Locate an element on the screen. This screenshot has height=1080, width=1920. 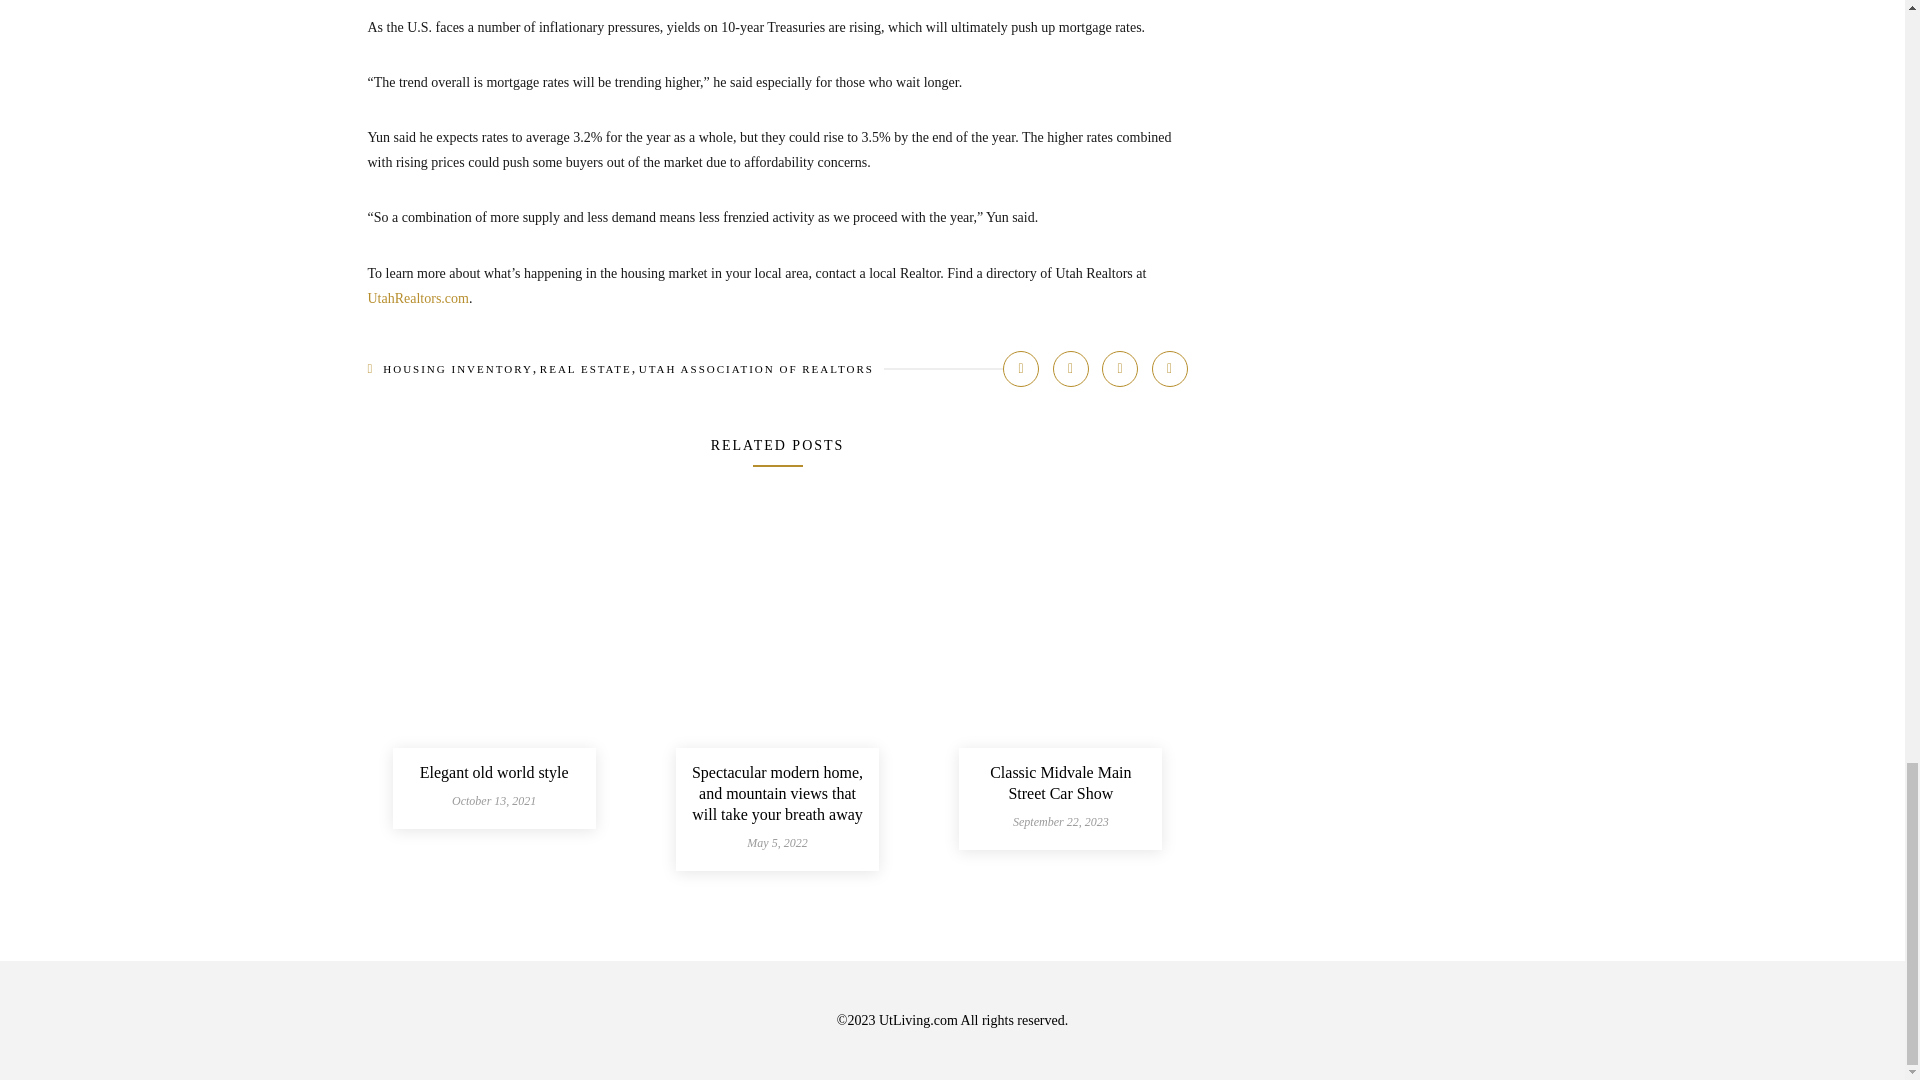
Classic Midvale Main Street Car Show is located at coordinates (1060, 782).